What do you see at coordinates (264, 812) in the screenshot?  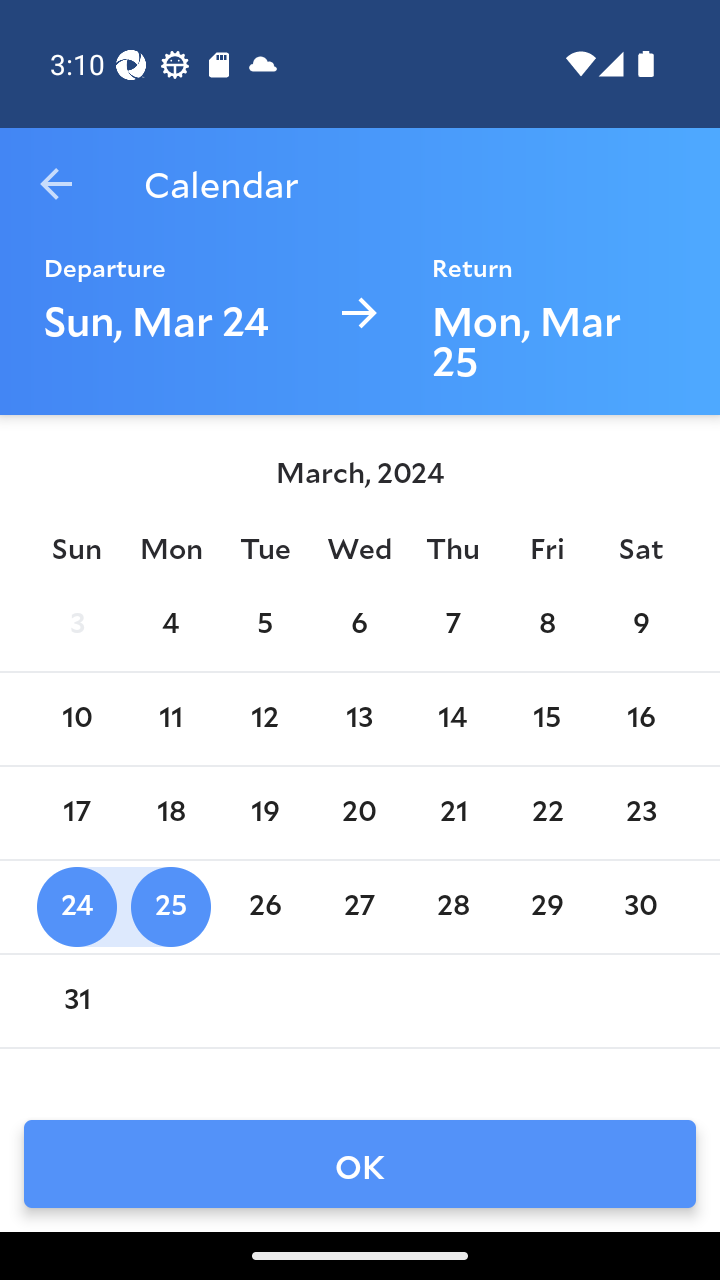 I see `19` at bounding box center [264, 812].